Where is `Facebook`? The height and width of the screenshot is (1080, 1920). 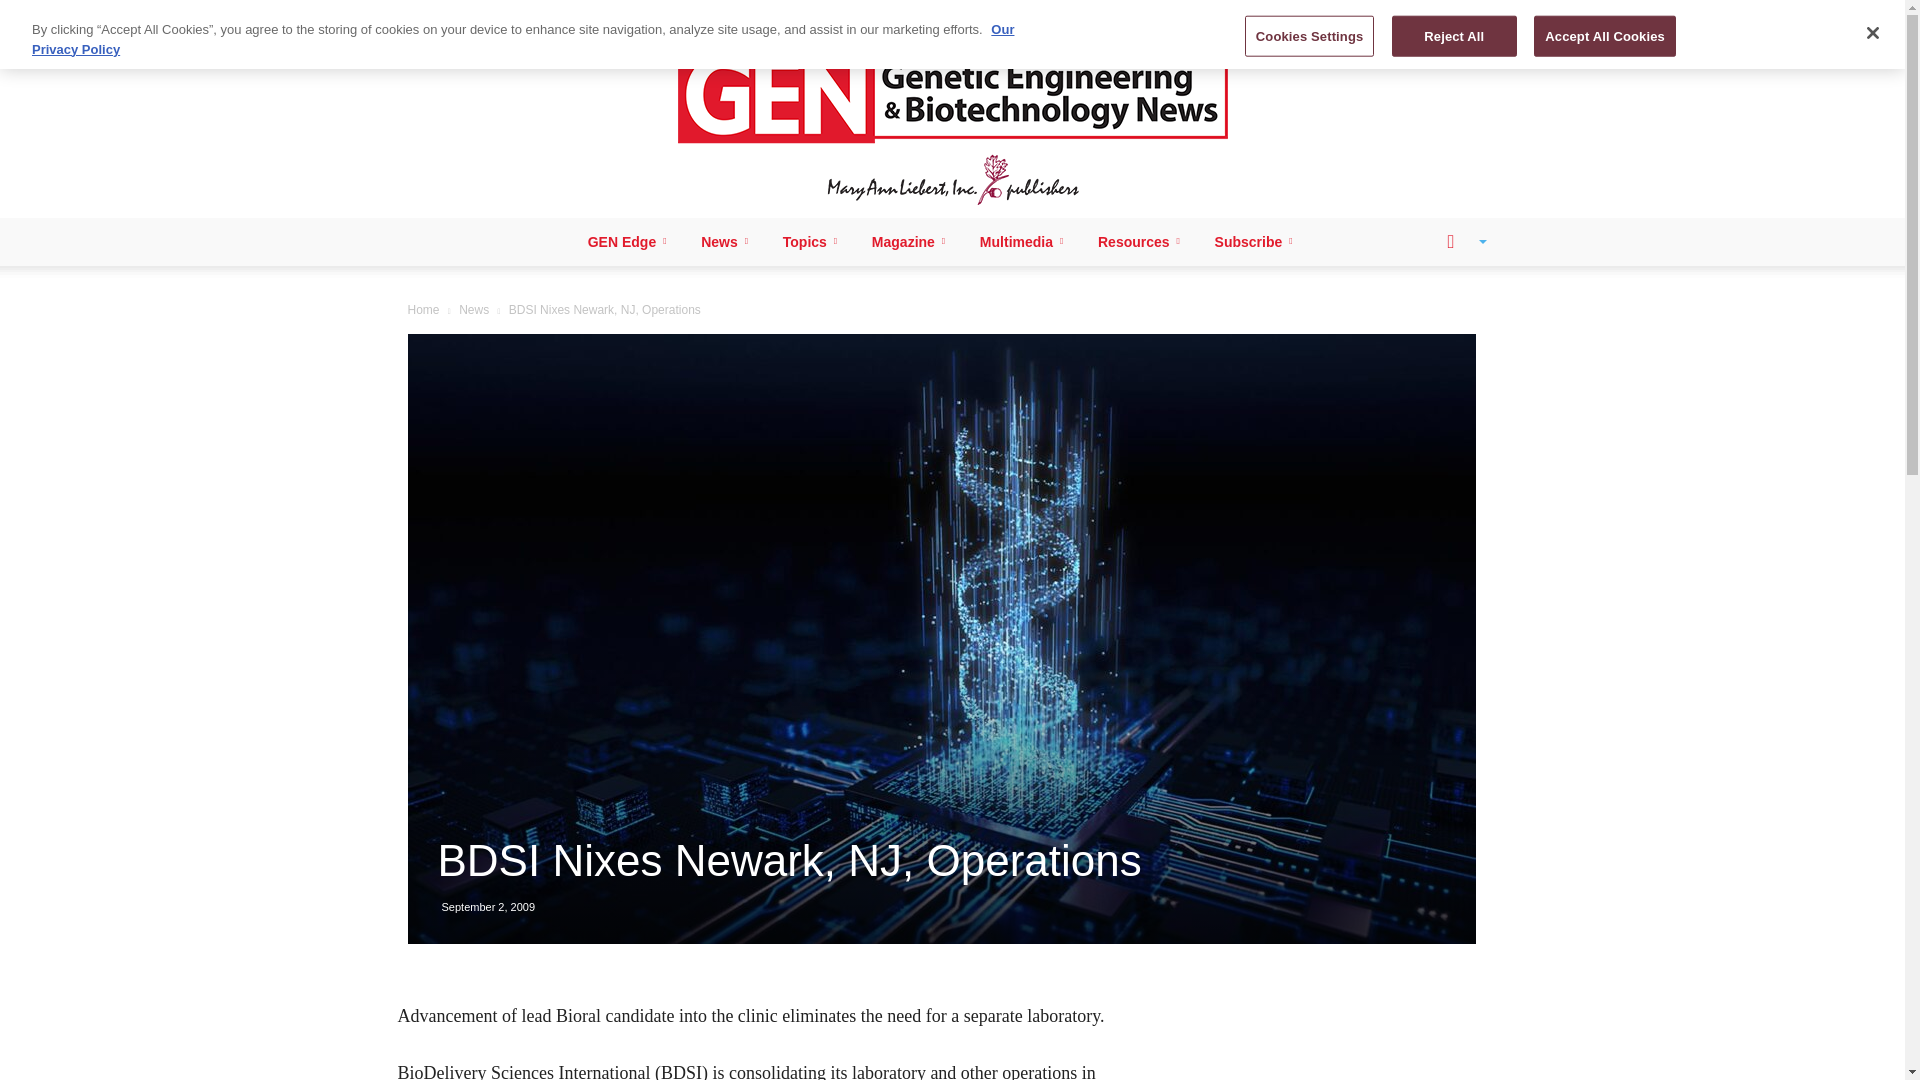
Facebook is located at coordinates (432, 14).